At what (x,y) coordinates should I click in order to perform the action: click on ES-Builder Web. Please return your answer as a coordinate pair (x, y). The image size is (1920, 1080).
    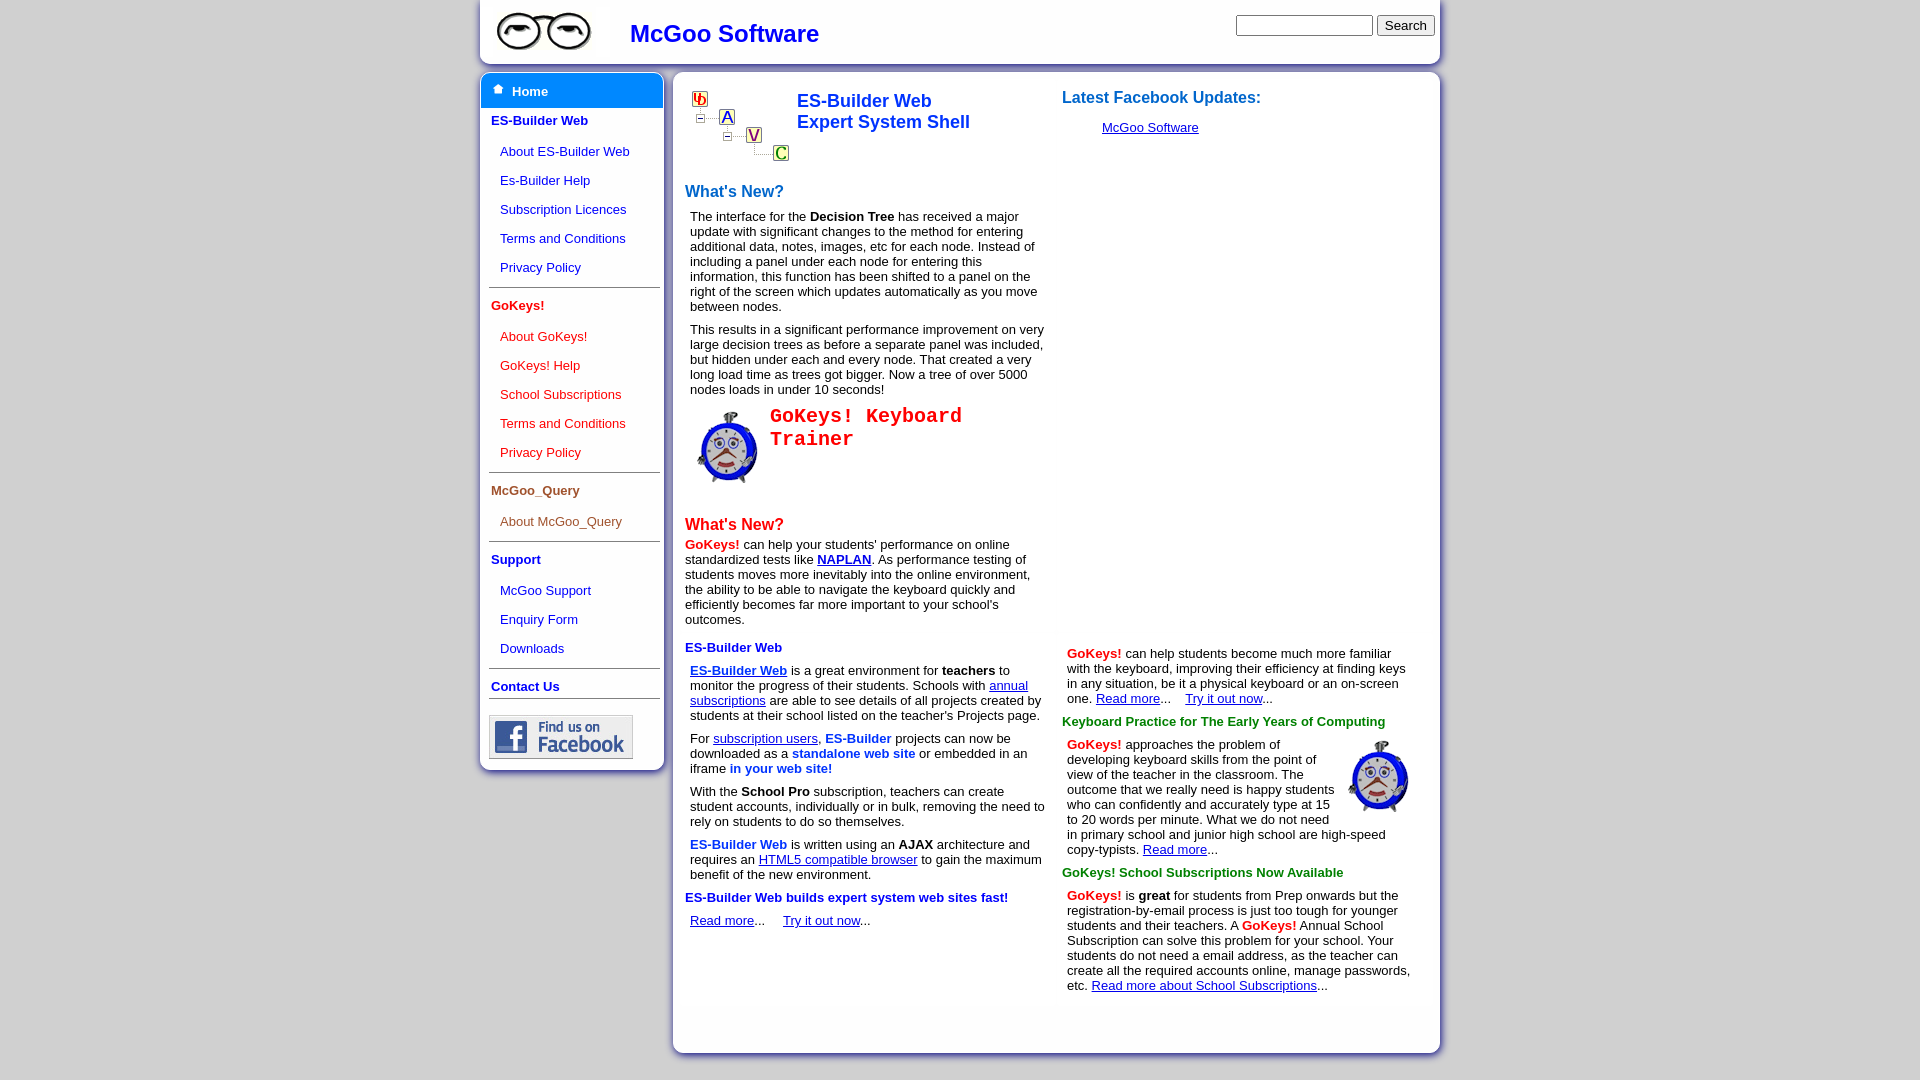
    Looking at the image, I should click on (540, 120).